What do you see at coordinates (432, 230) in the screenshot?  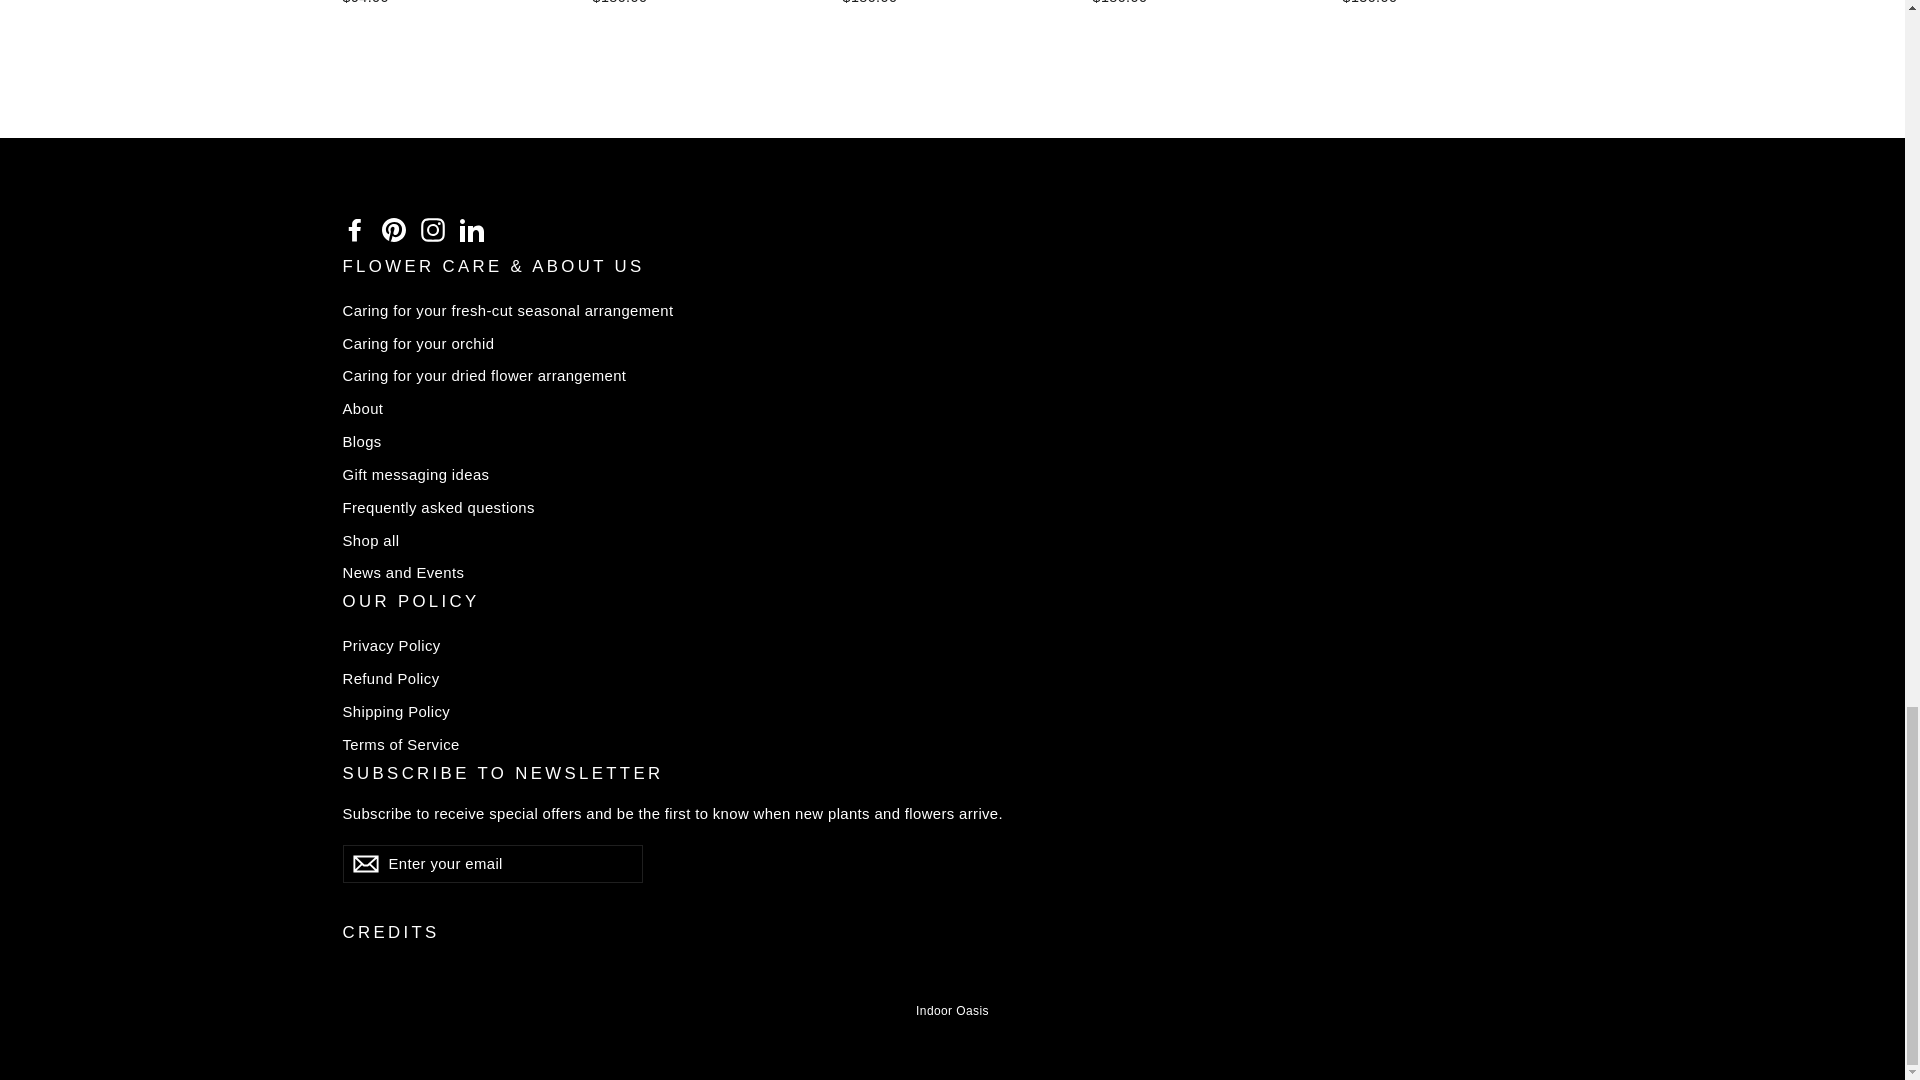 I see `Real Flowers Every Day  on Instagram` at bounding box center [432, 230].